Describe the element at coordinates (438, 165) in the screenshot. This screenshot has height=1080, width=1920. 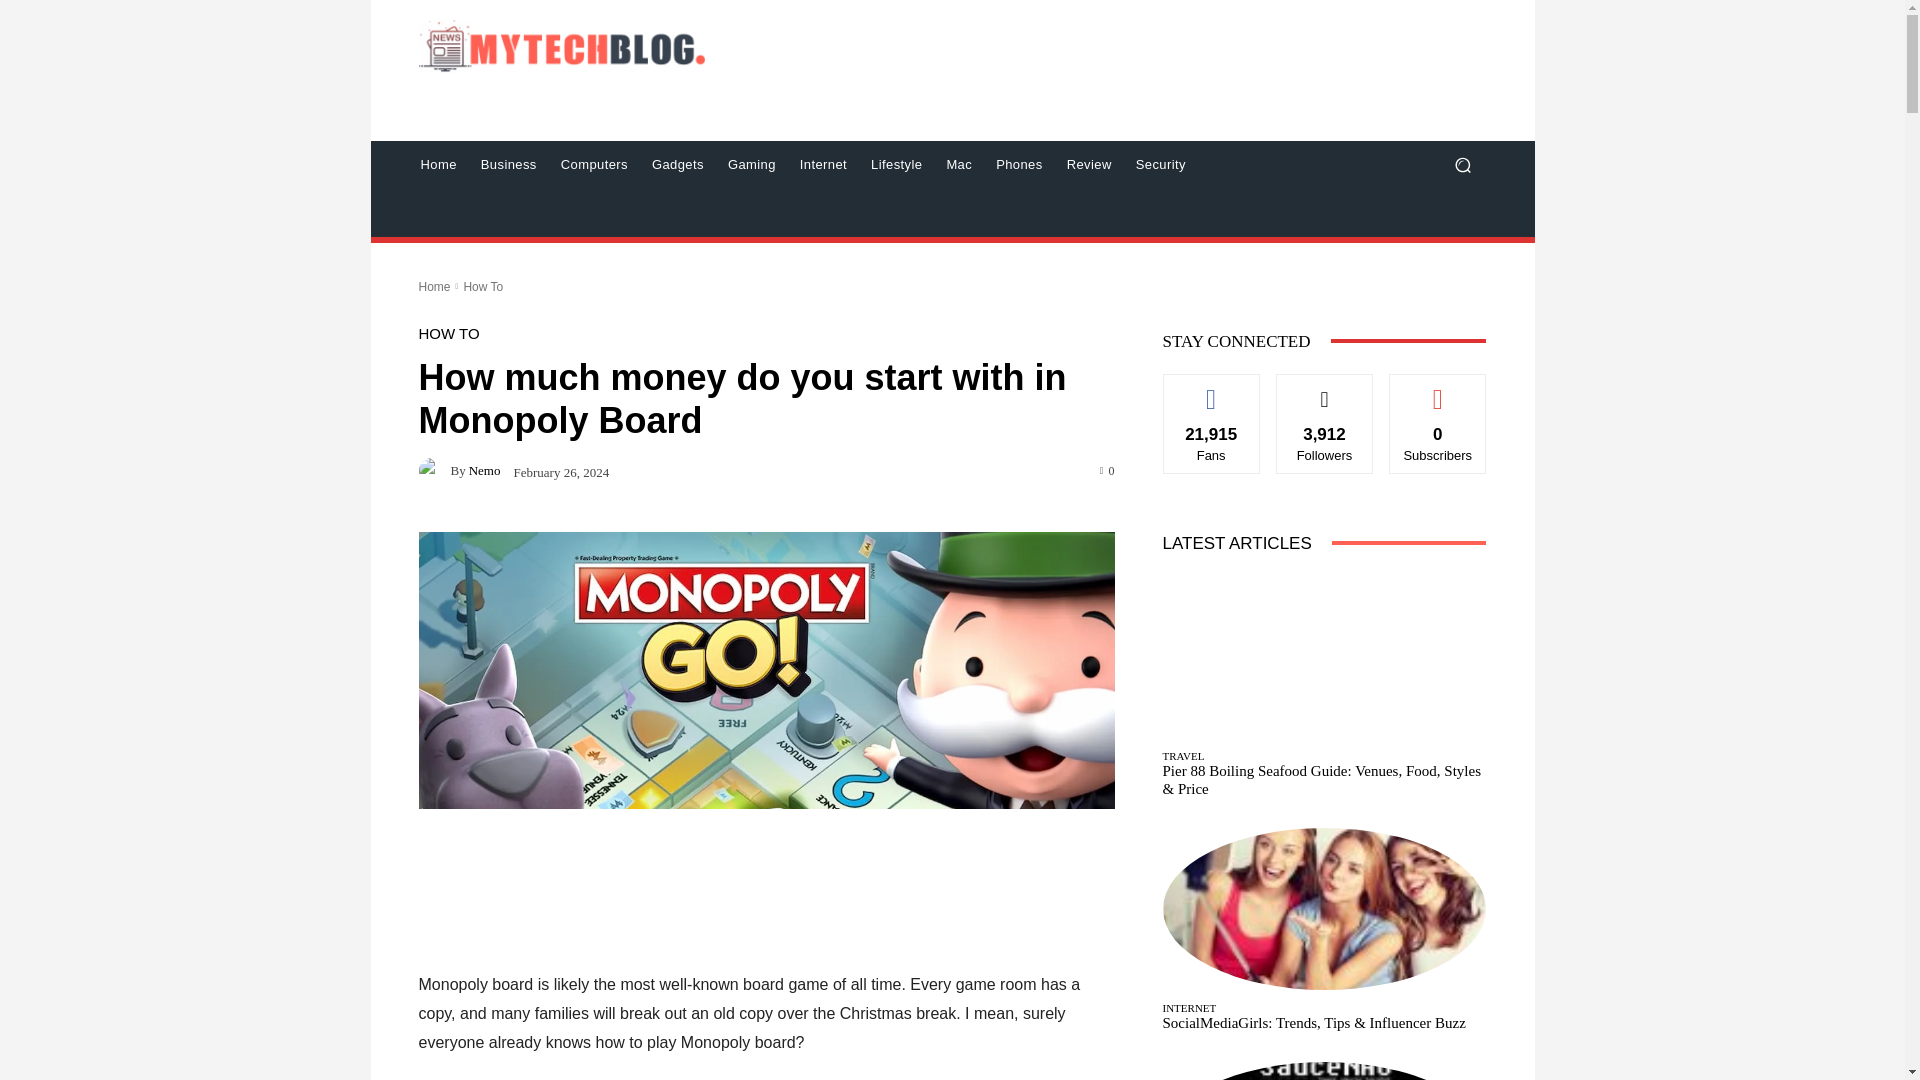
I see `Home` at that location.